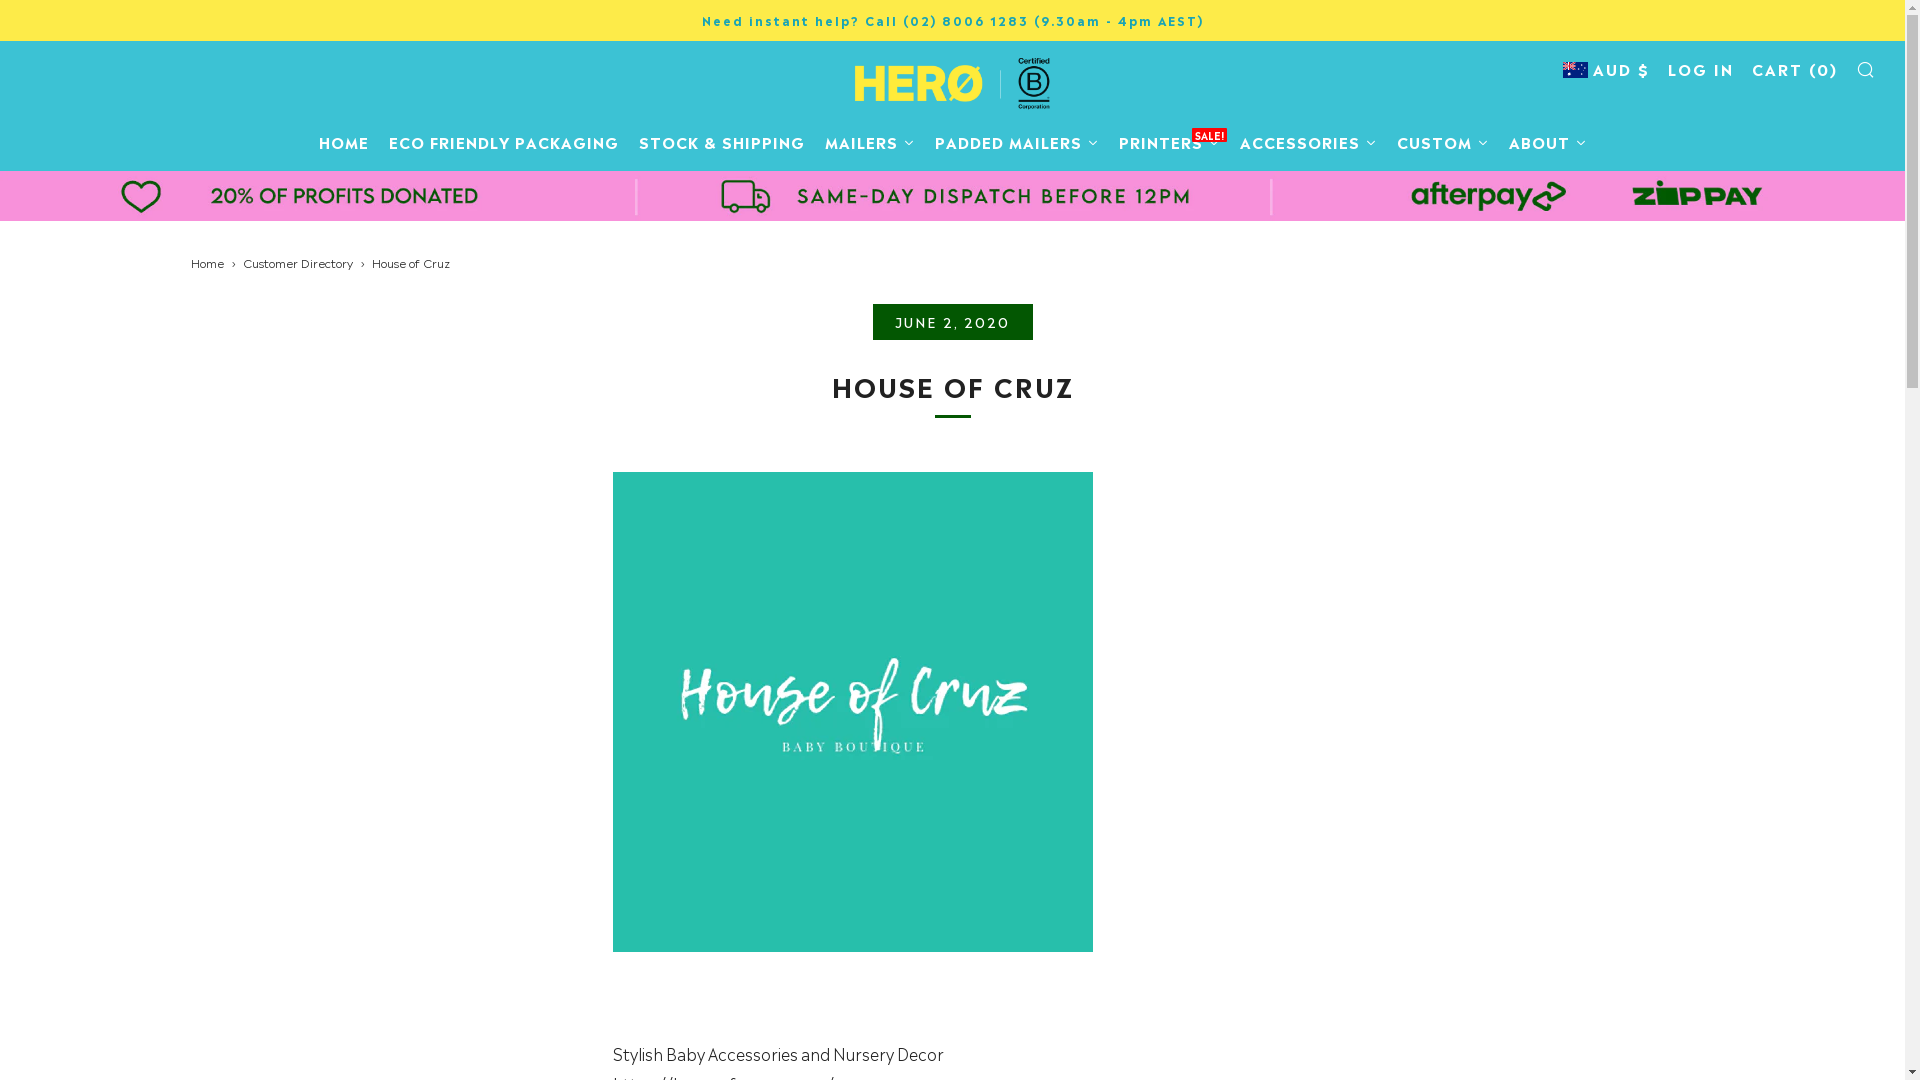 This screenshot has width=1920, height=1080. I want to click on CART (0), so click(1795, 68).